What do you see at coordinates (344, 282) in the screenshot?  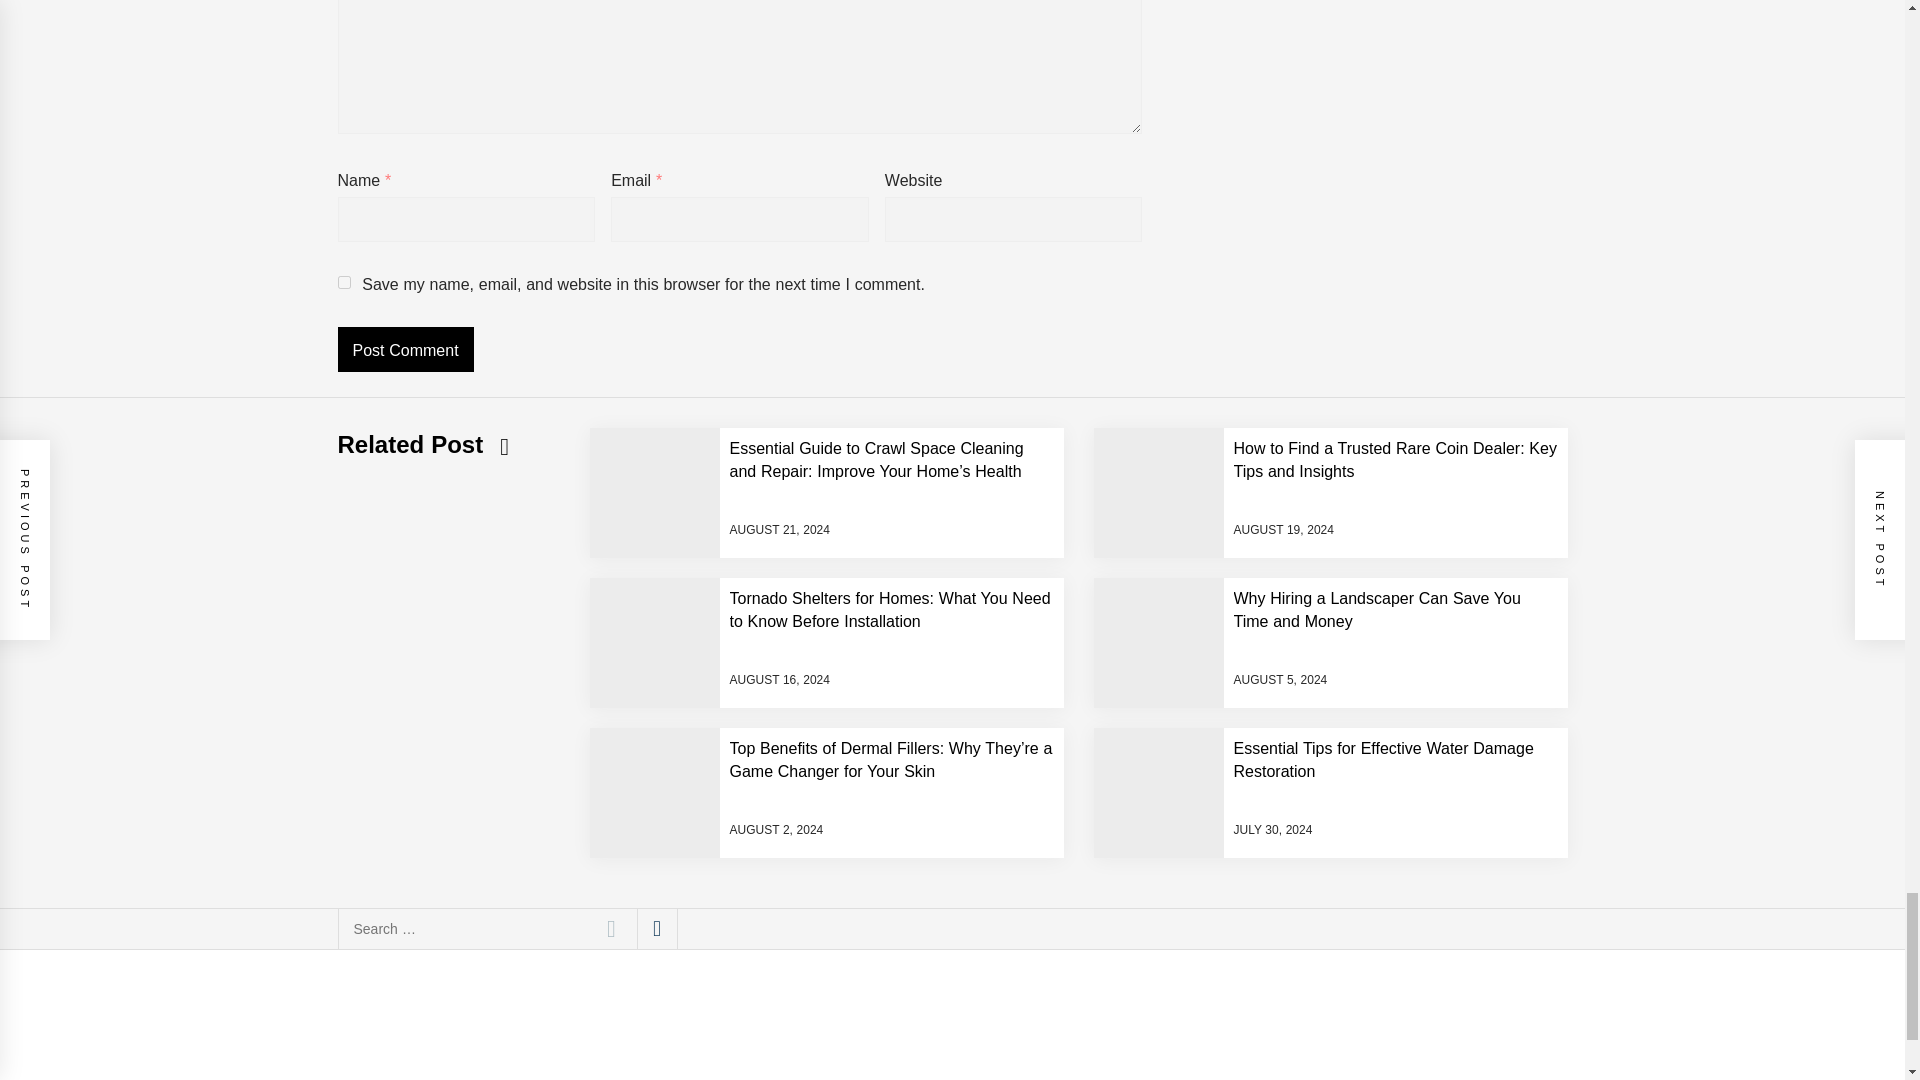 I see `yes` at bounding box center [344, 282].